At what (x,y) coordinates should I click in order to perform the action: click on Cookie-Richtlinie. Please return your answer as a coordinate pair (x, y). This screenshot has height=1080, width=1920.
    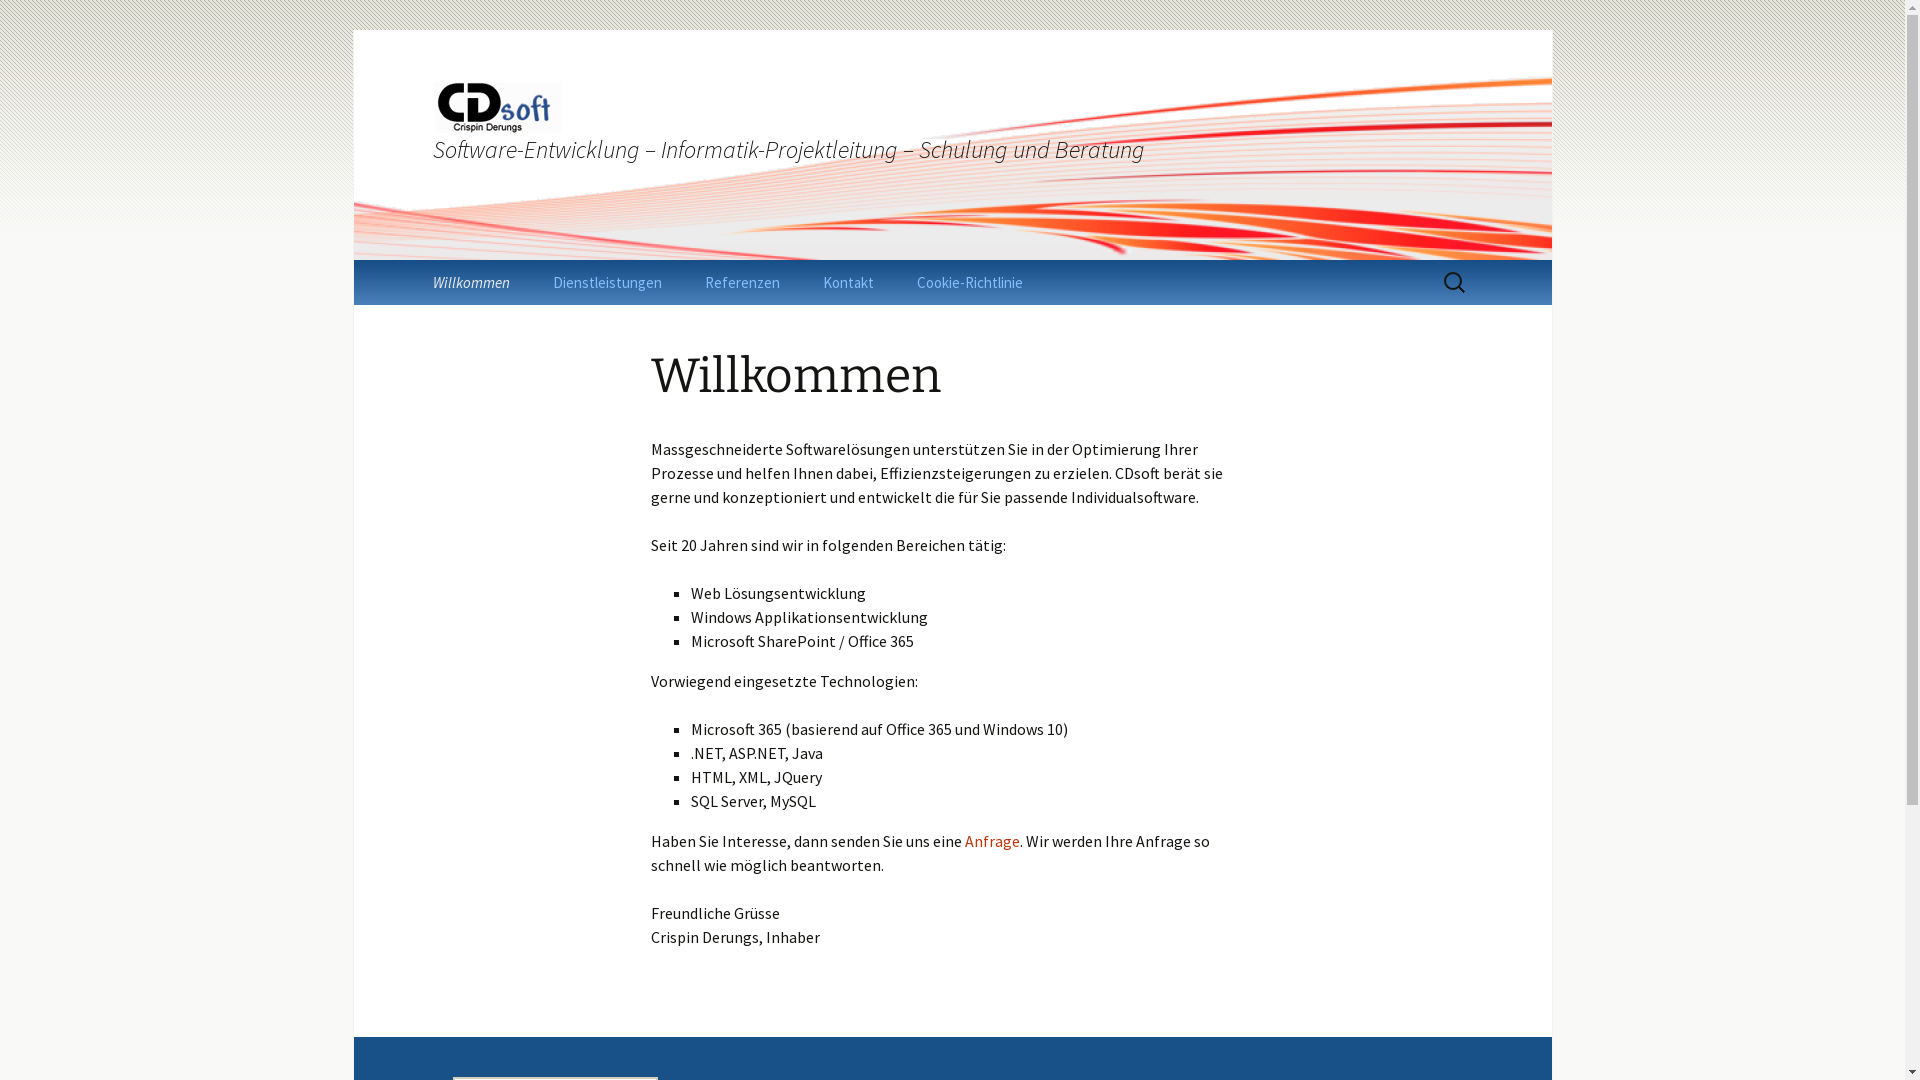
    Looking at the image, I should click on (969, 282).